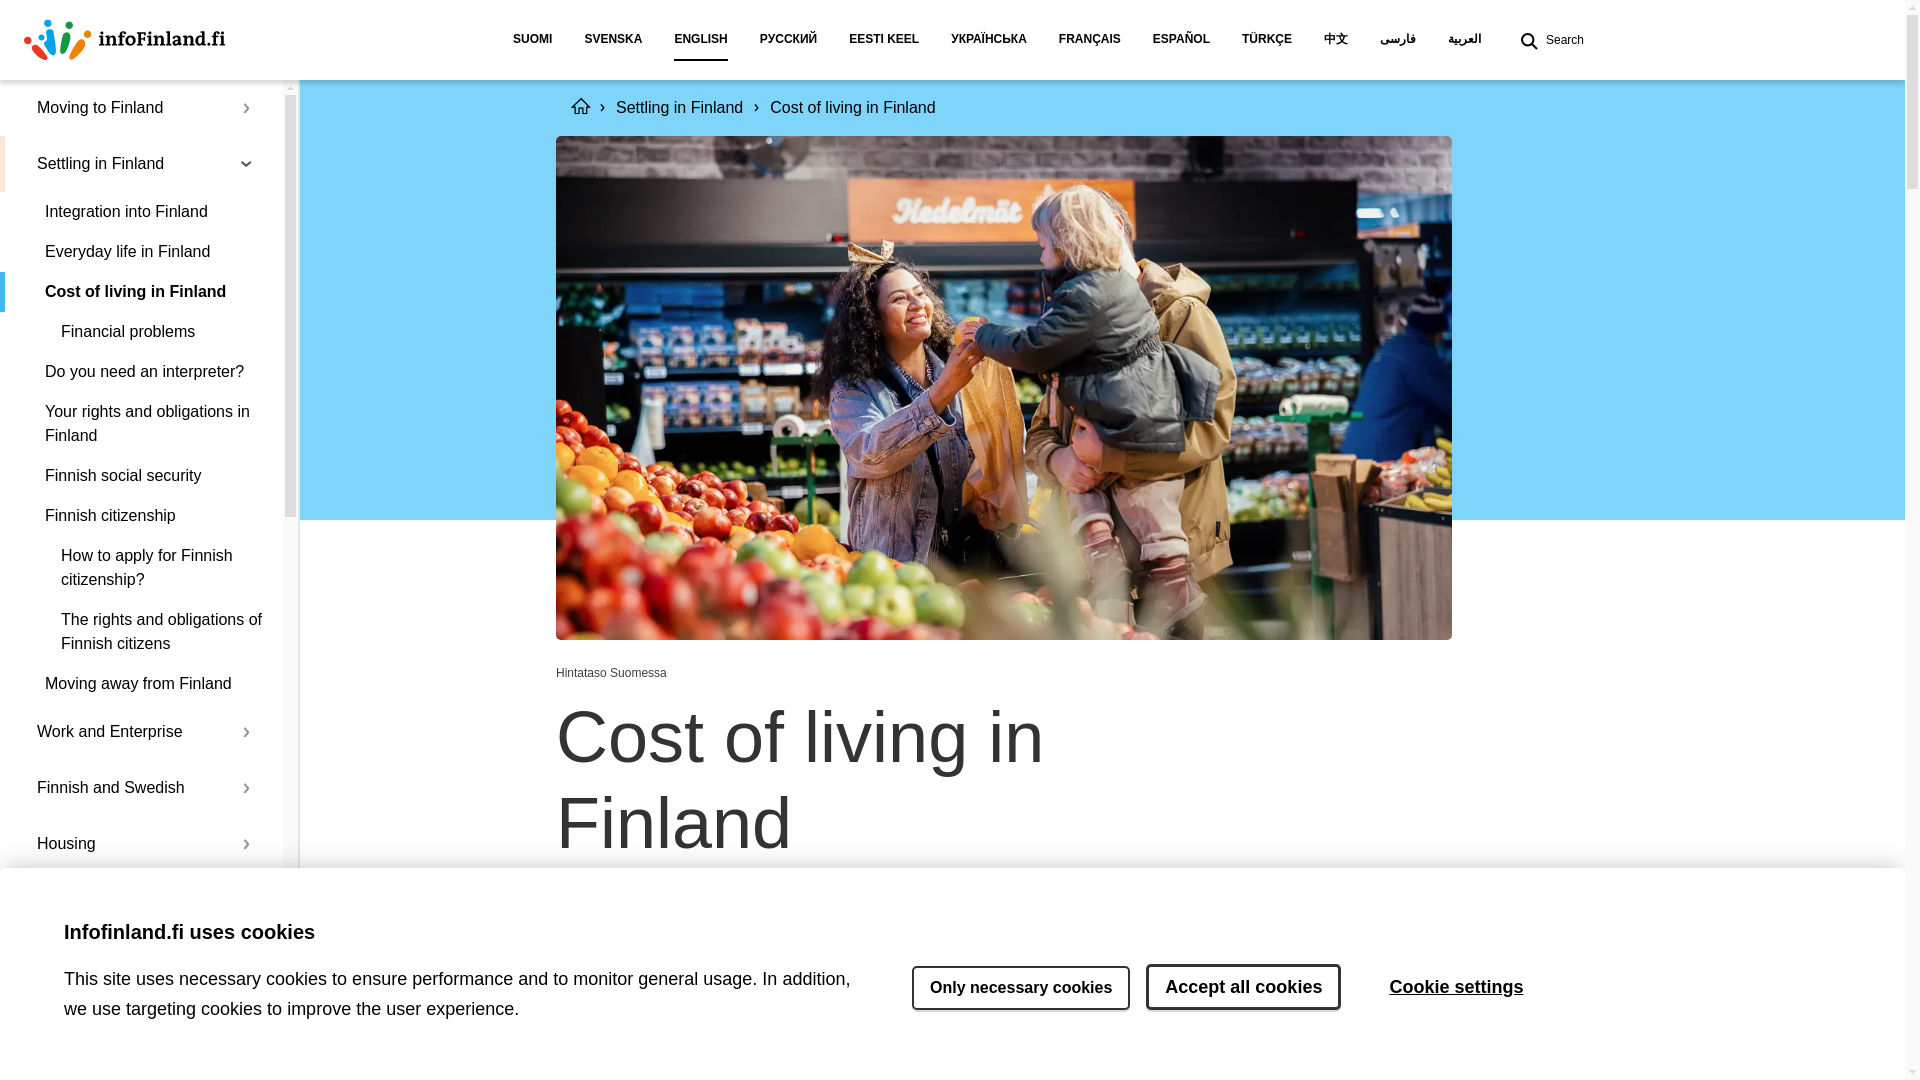 This screenshot has height=1080, width=1920. What do you see at coordinates (613, 40) in the screenshot?
I see `SVENSKA` at bounding box center [613, 40].